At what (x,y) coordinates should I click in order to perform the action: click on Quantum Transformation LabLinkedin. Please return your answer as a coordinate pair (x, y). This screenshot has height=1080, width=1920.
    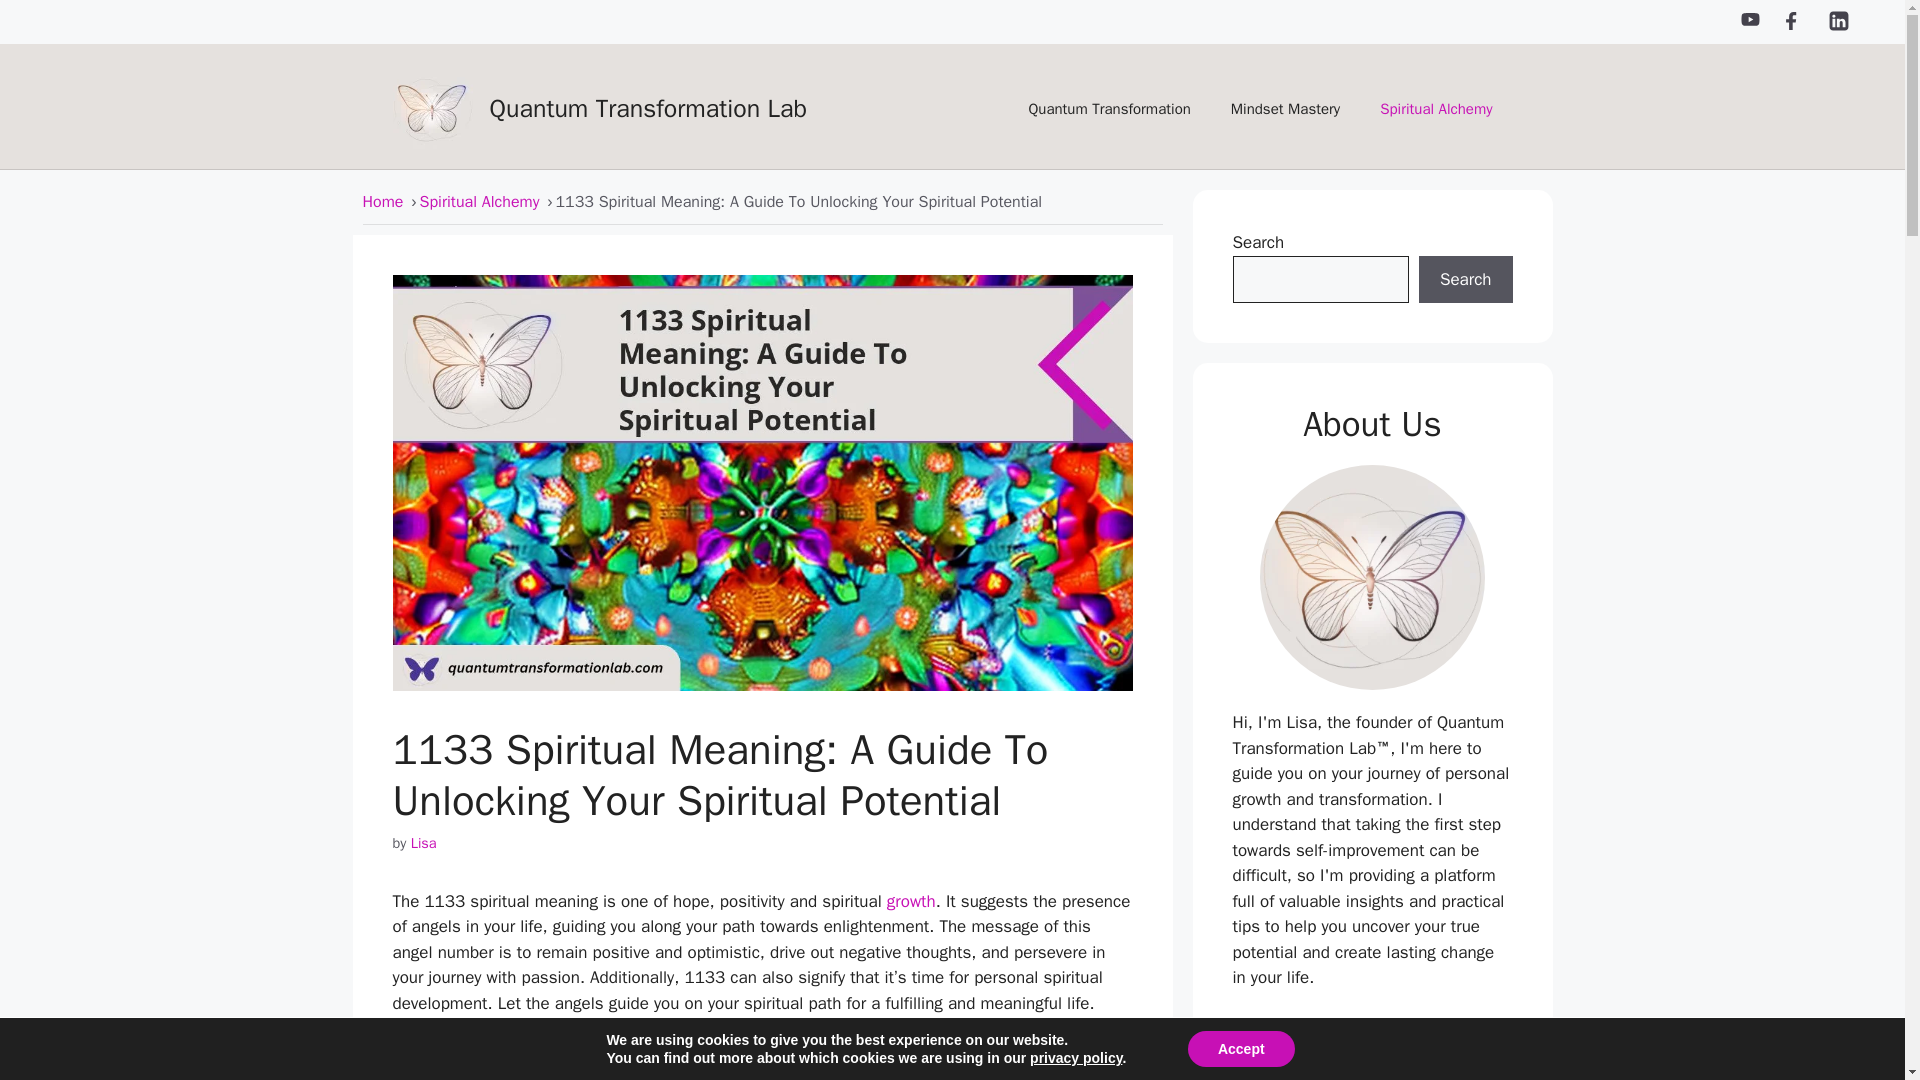
    Looking at the image, I should click on (1838, 27).